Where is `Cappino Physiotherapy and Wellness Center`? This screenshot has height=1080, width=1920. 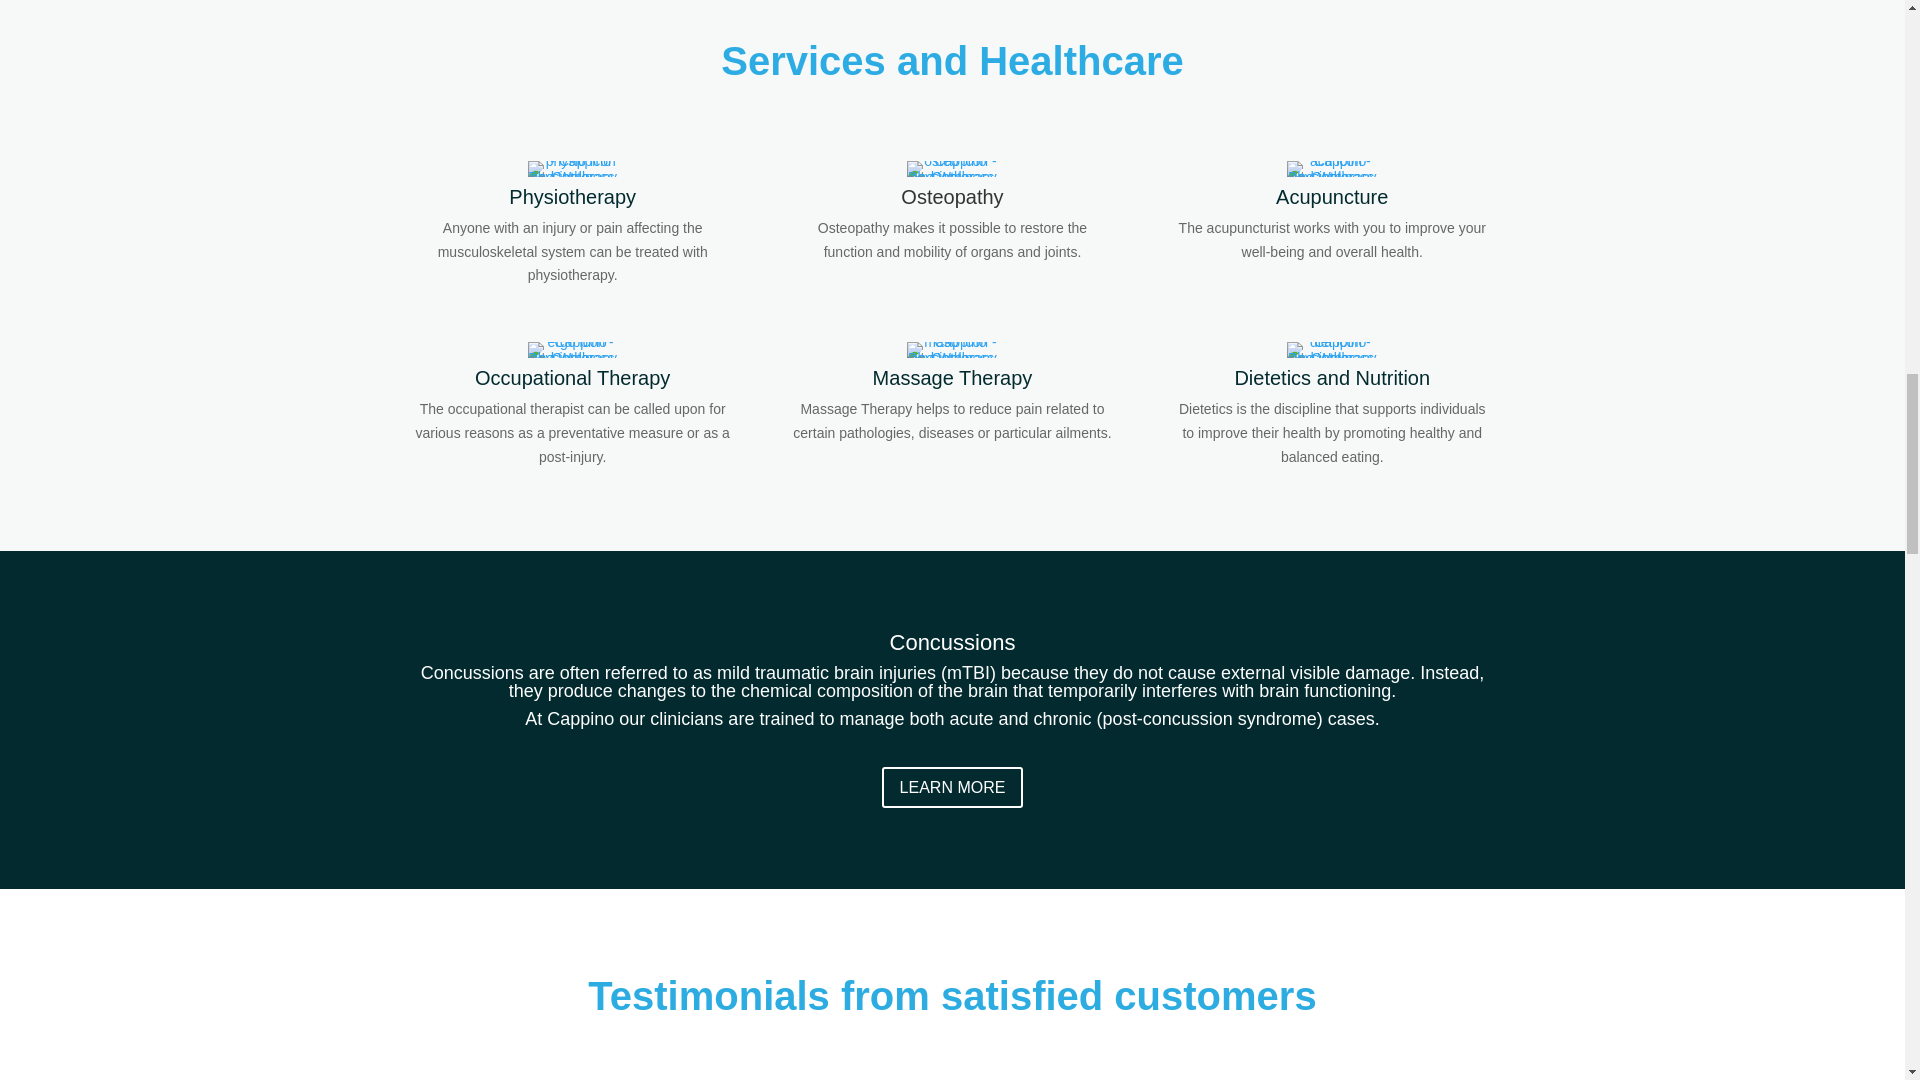
Cappino Physiotherapy and Wellness Center is located at coordinates (1331, 168).